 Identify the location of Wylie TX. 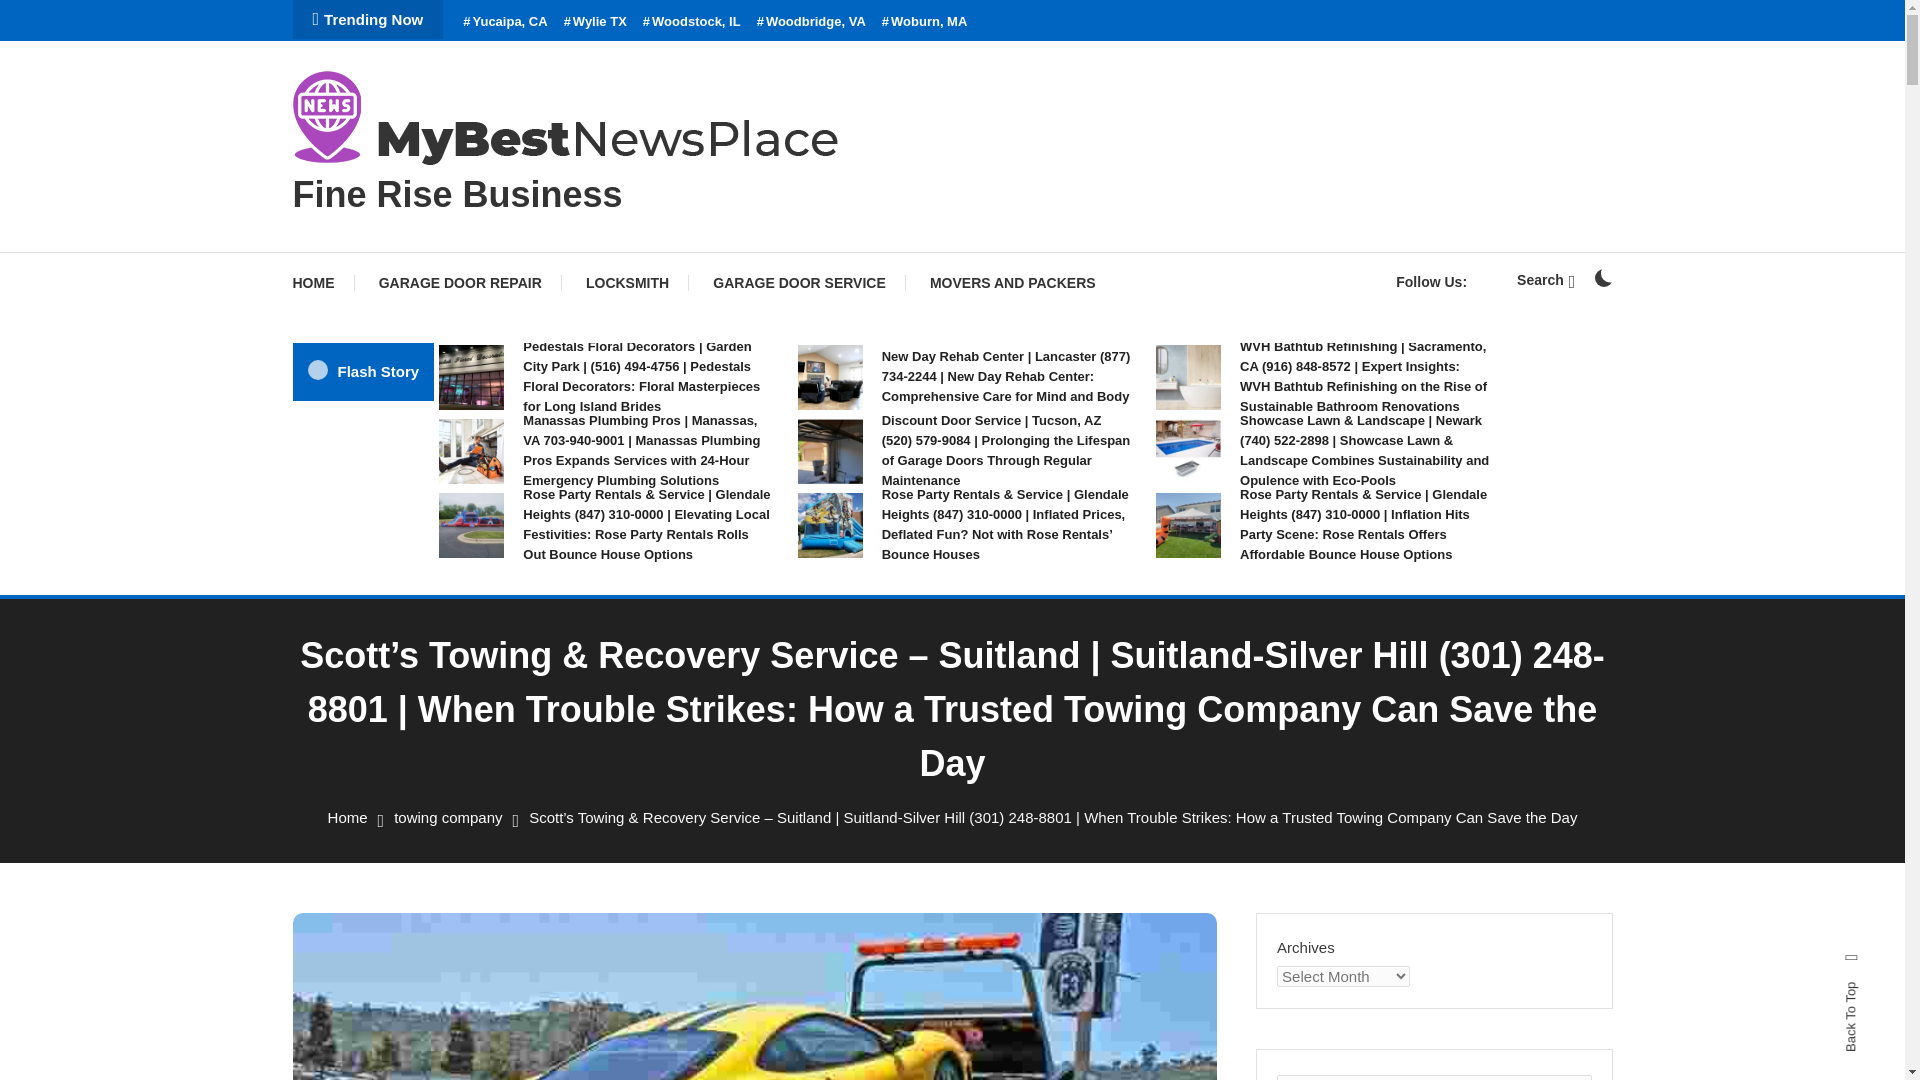
(596, 22).